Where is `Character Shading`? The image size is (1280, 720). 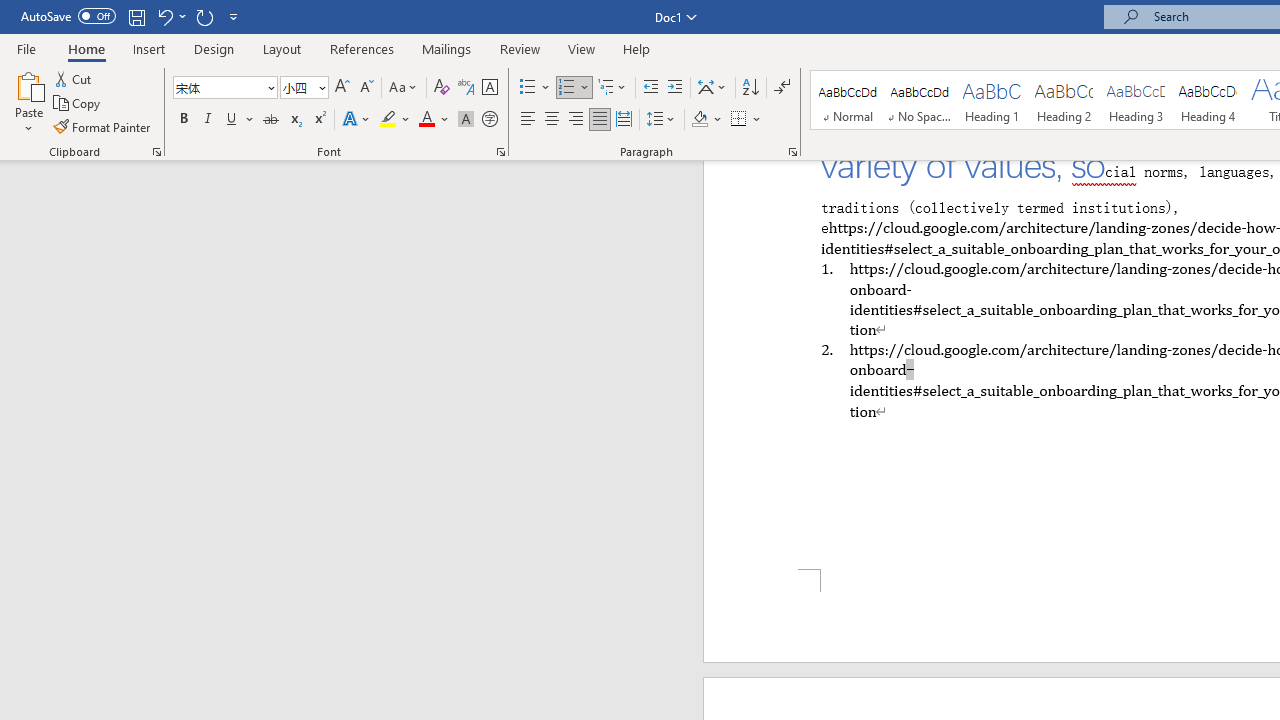 Character Shading is located at coordinates (466, 120).